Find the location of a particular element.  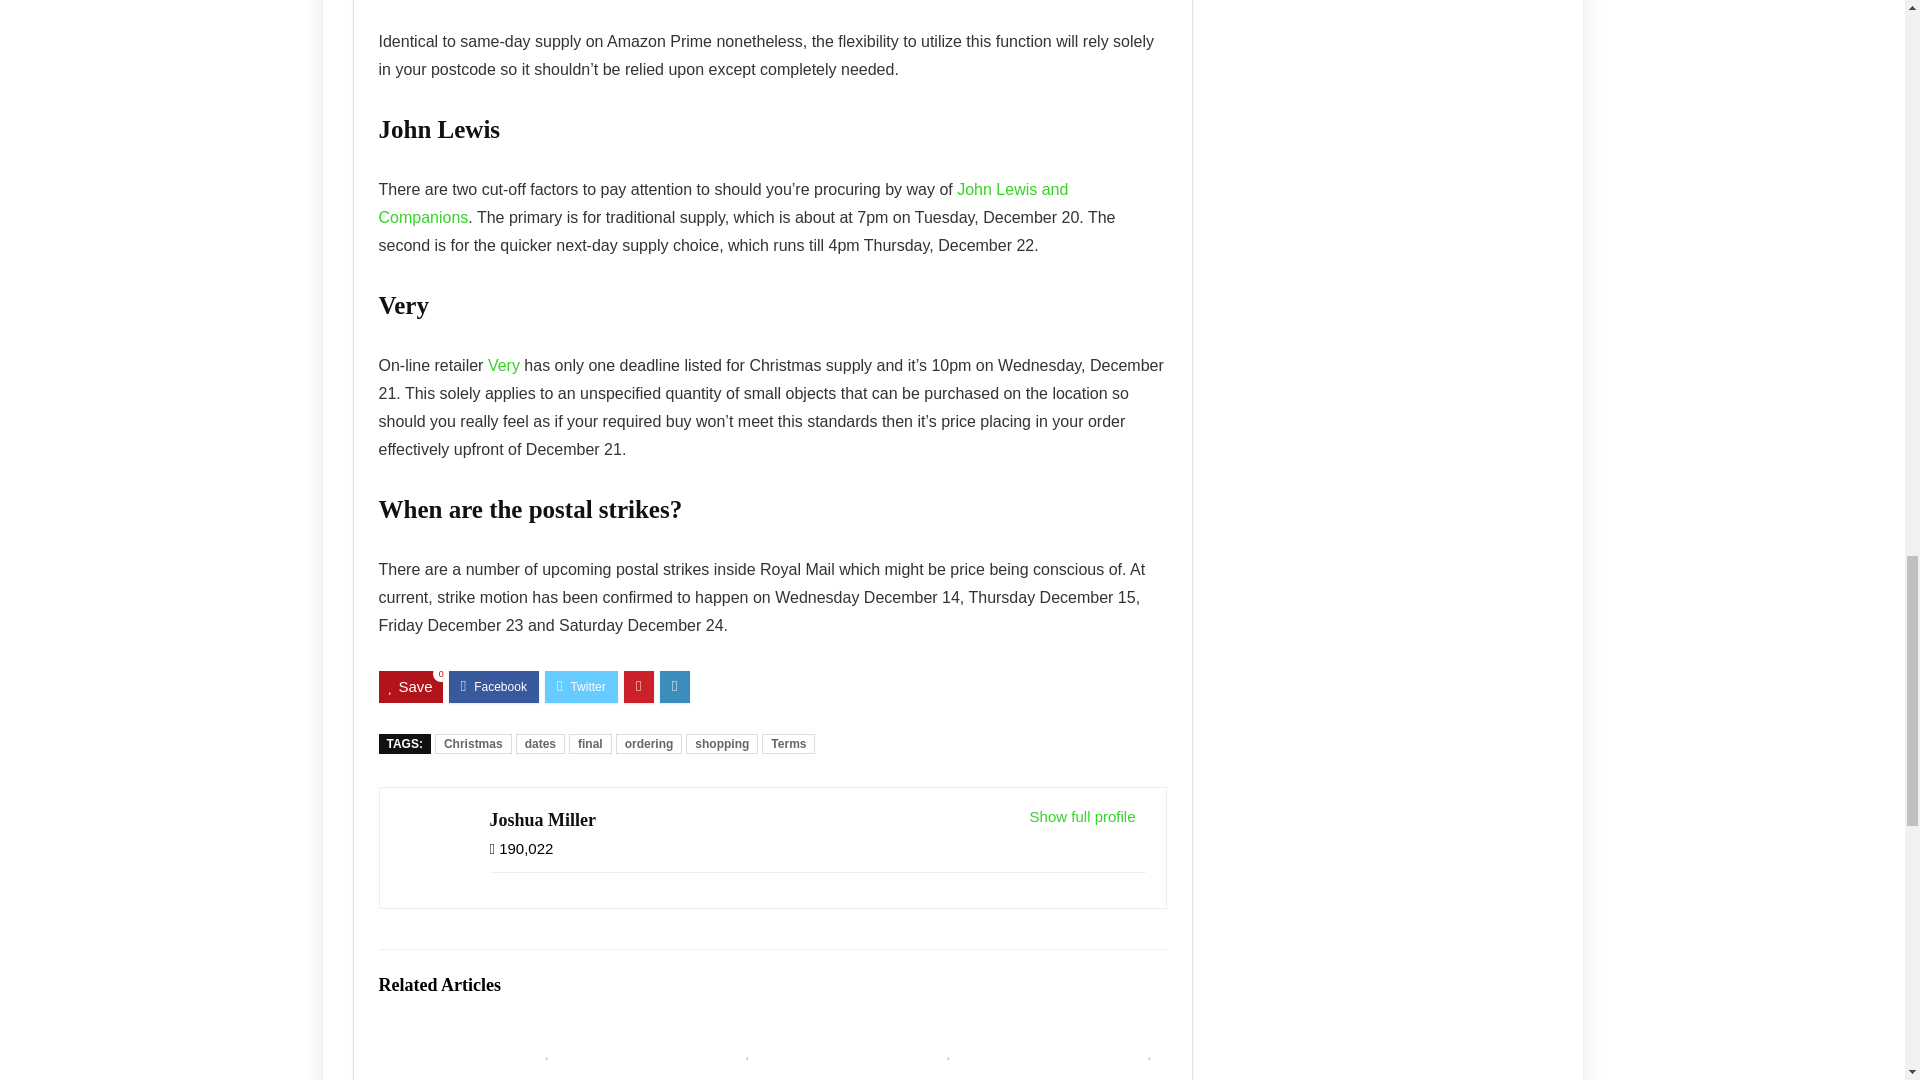

shopping is located at coordinates (722, 744).